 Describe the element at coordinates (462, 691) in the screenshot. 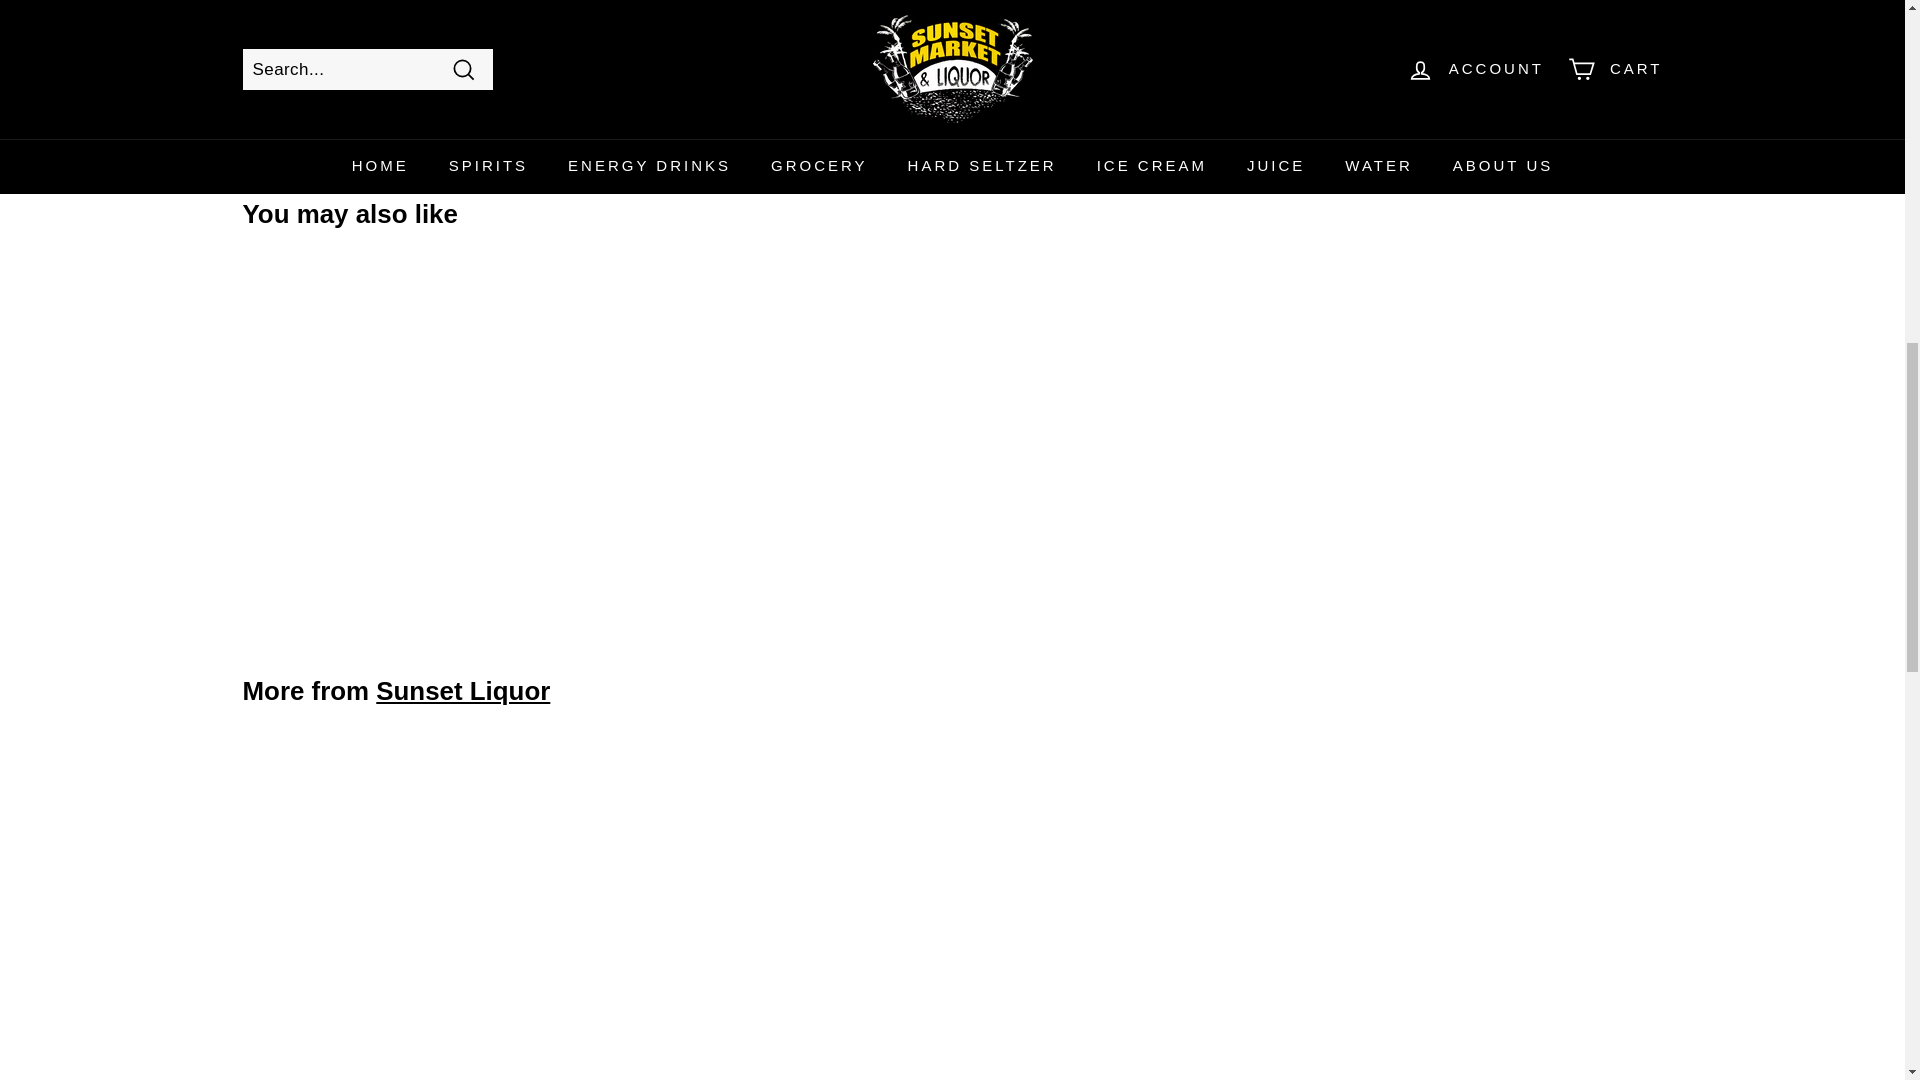

I see `Sunset Liquor ` at that location.